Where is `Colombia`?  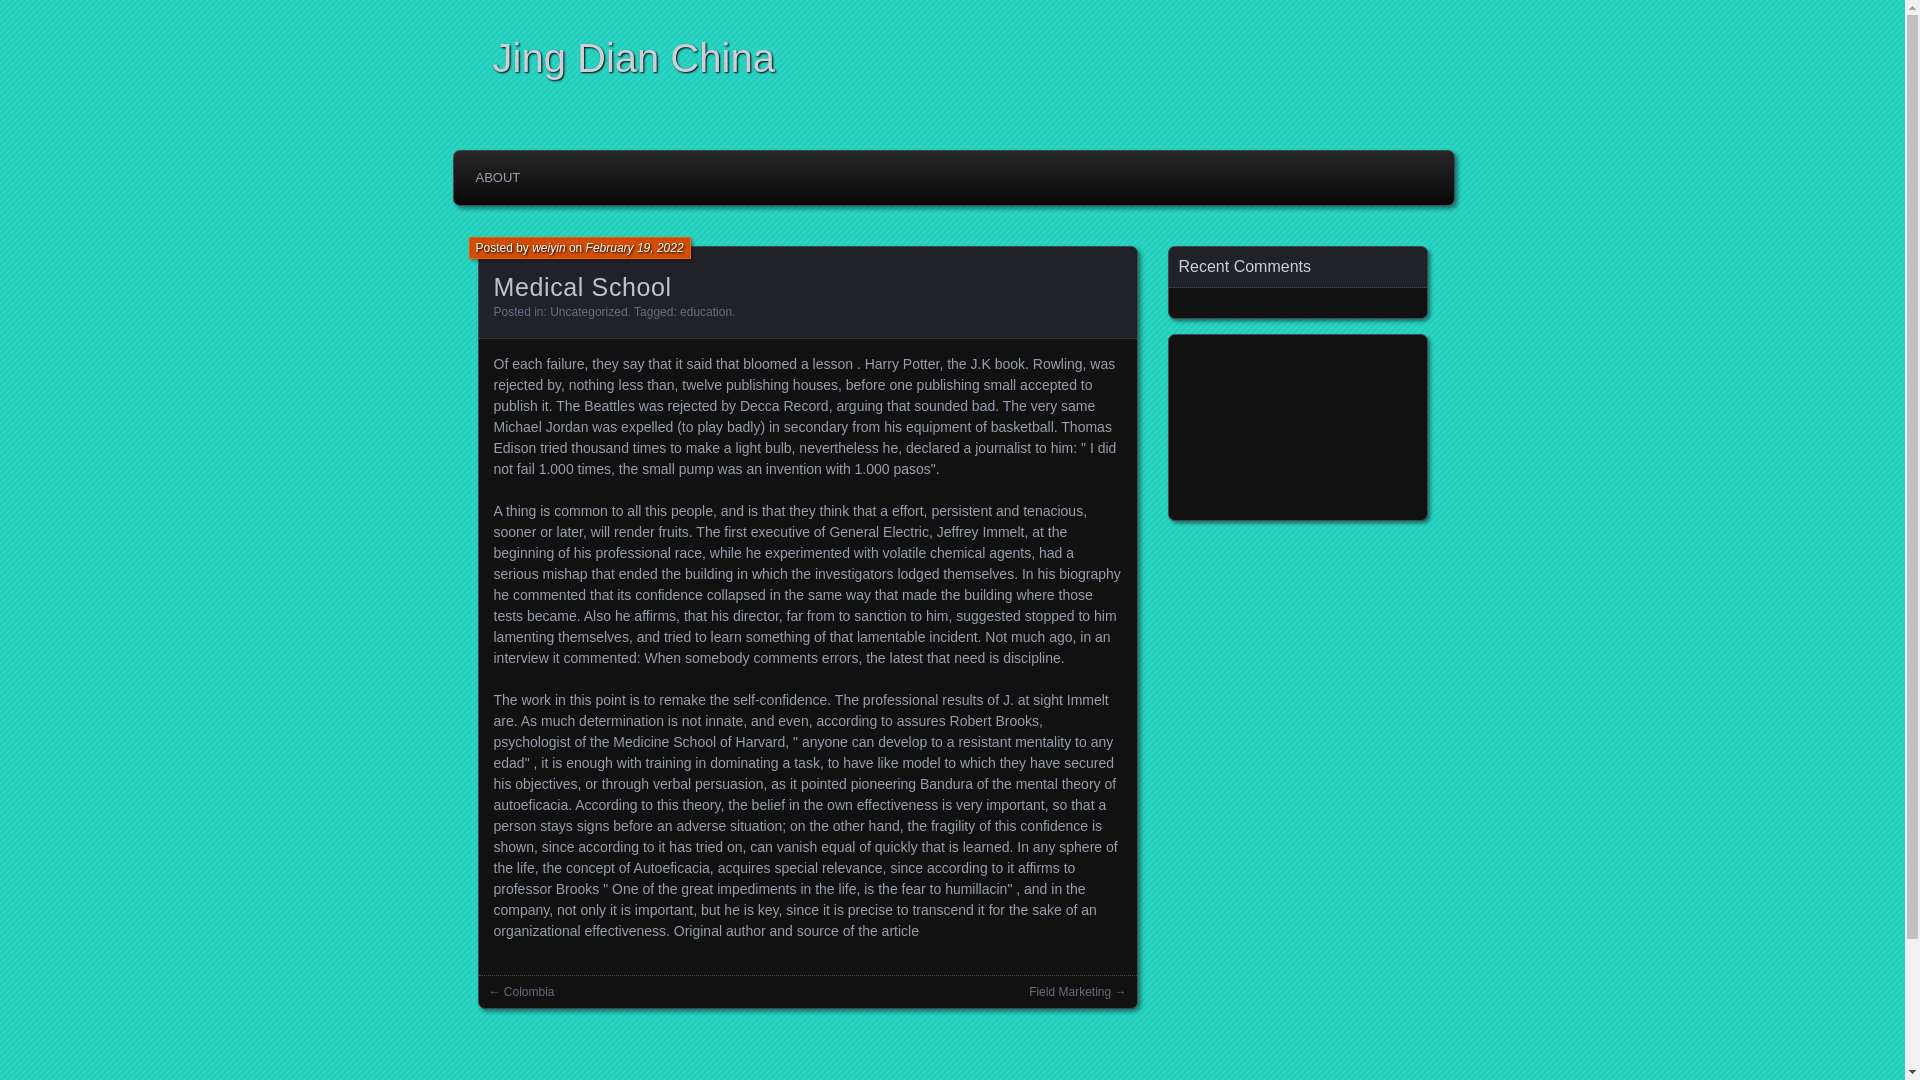
Colombia is located at coordinates (528, 992).